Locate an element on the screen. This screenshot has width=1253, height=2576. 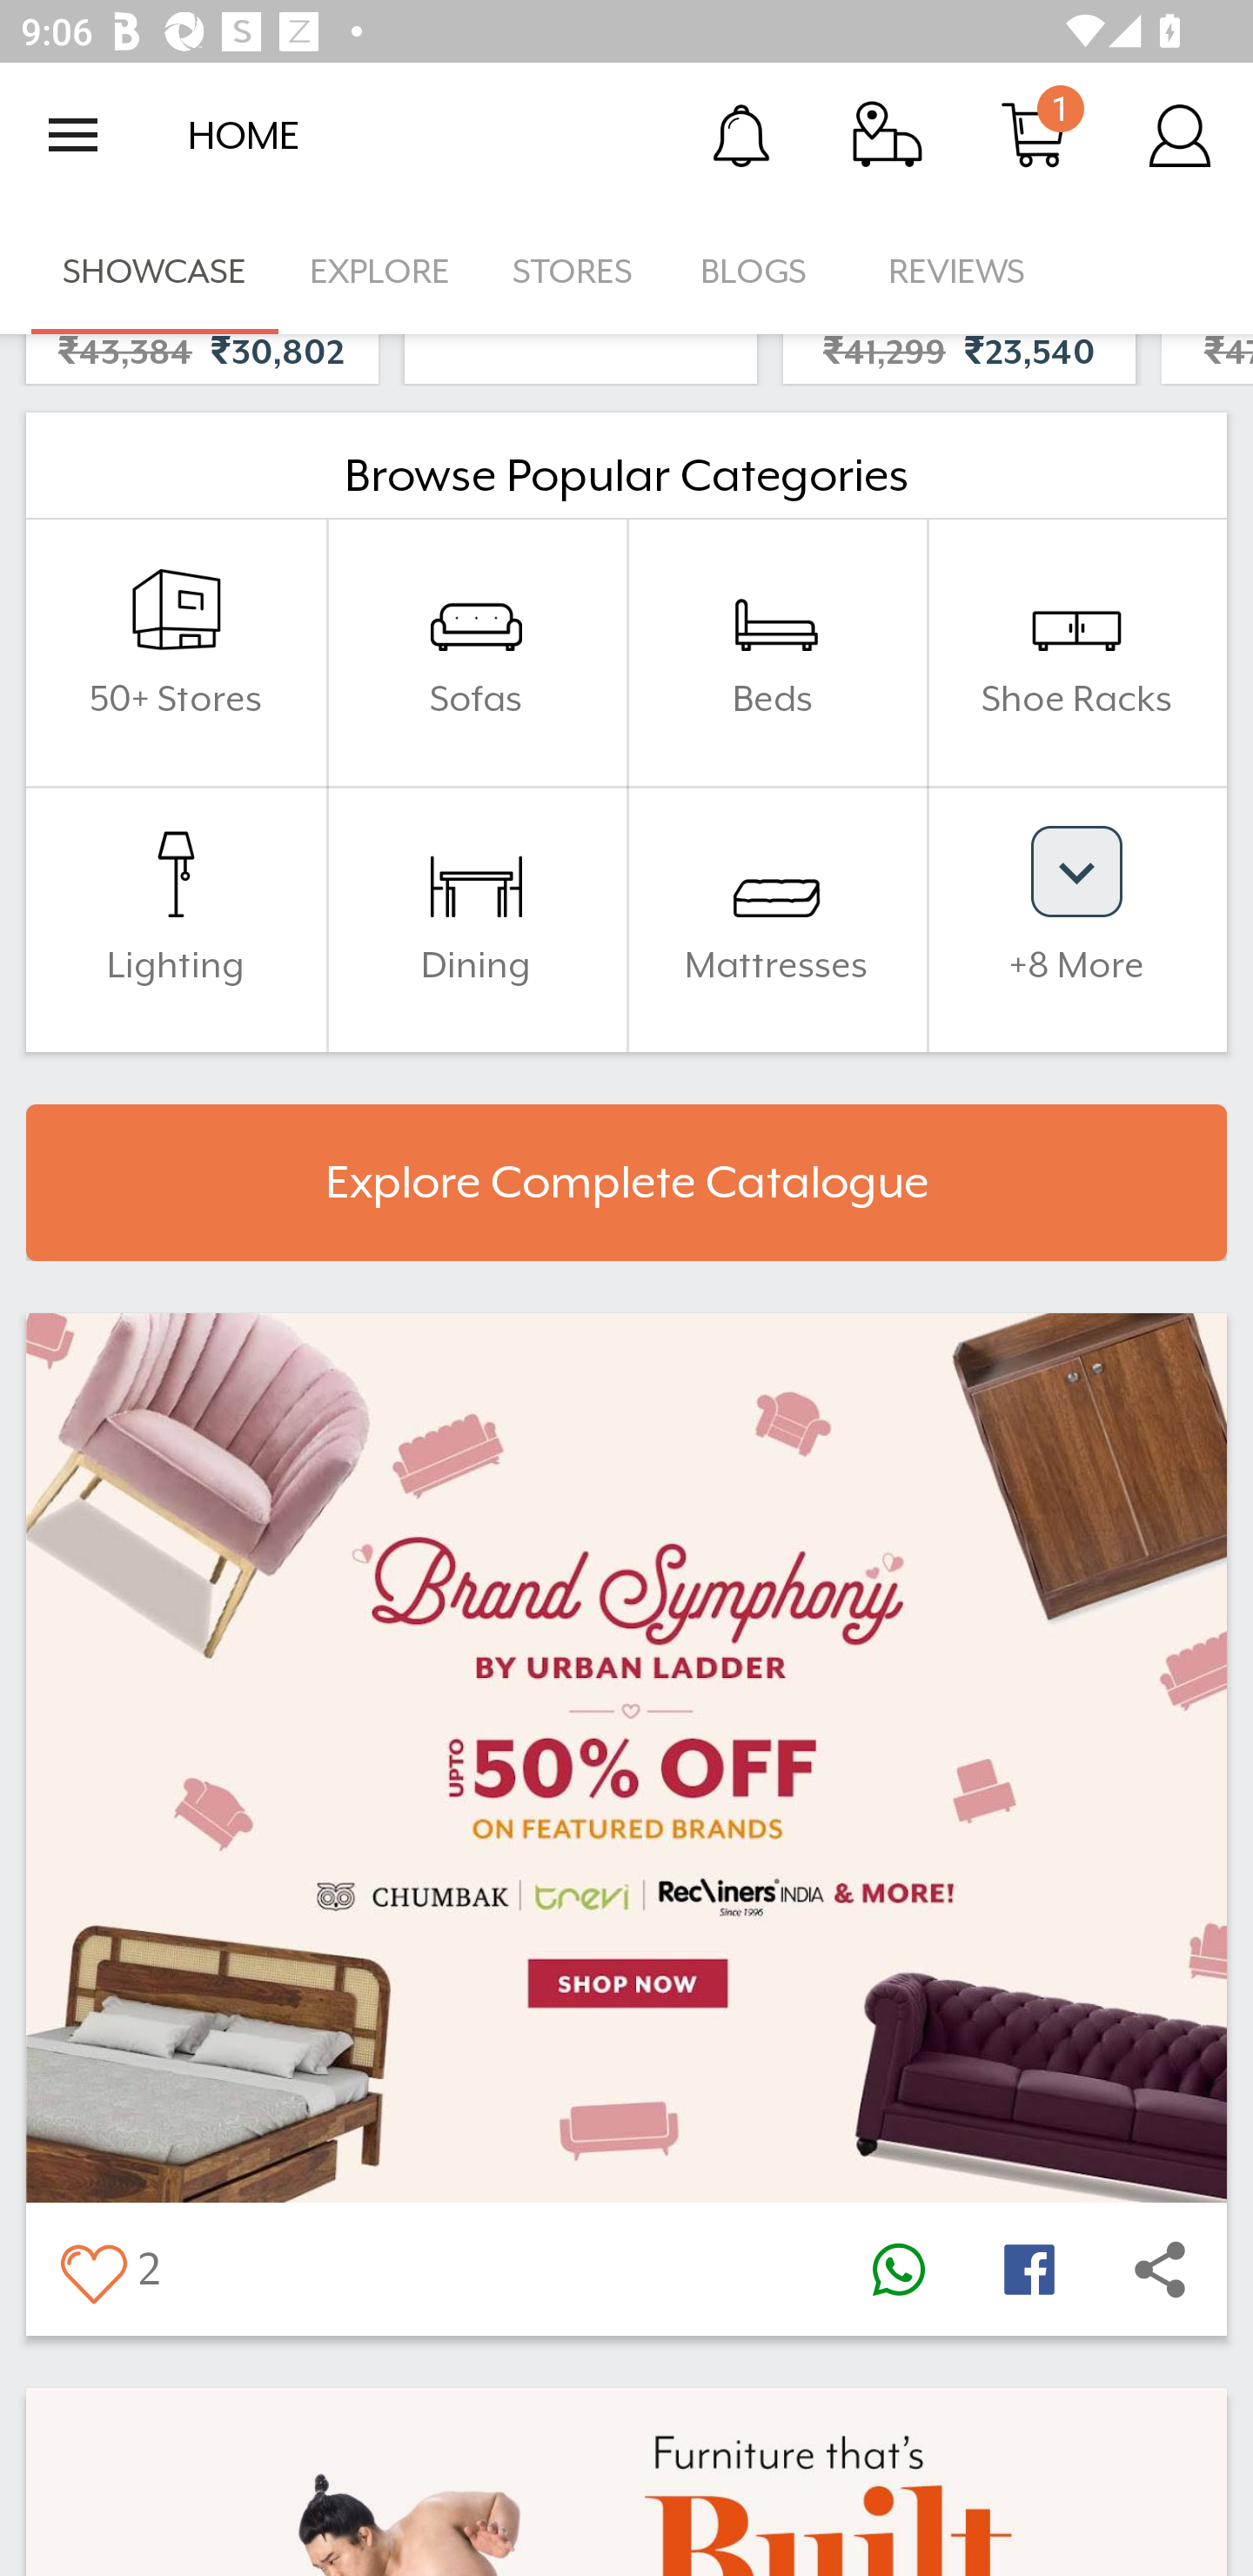
Beds  is located at coordinates (776, 653).